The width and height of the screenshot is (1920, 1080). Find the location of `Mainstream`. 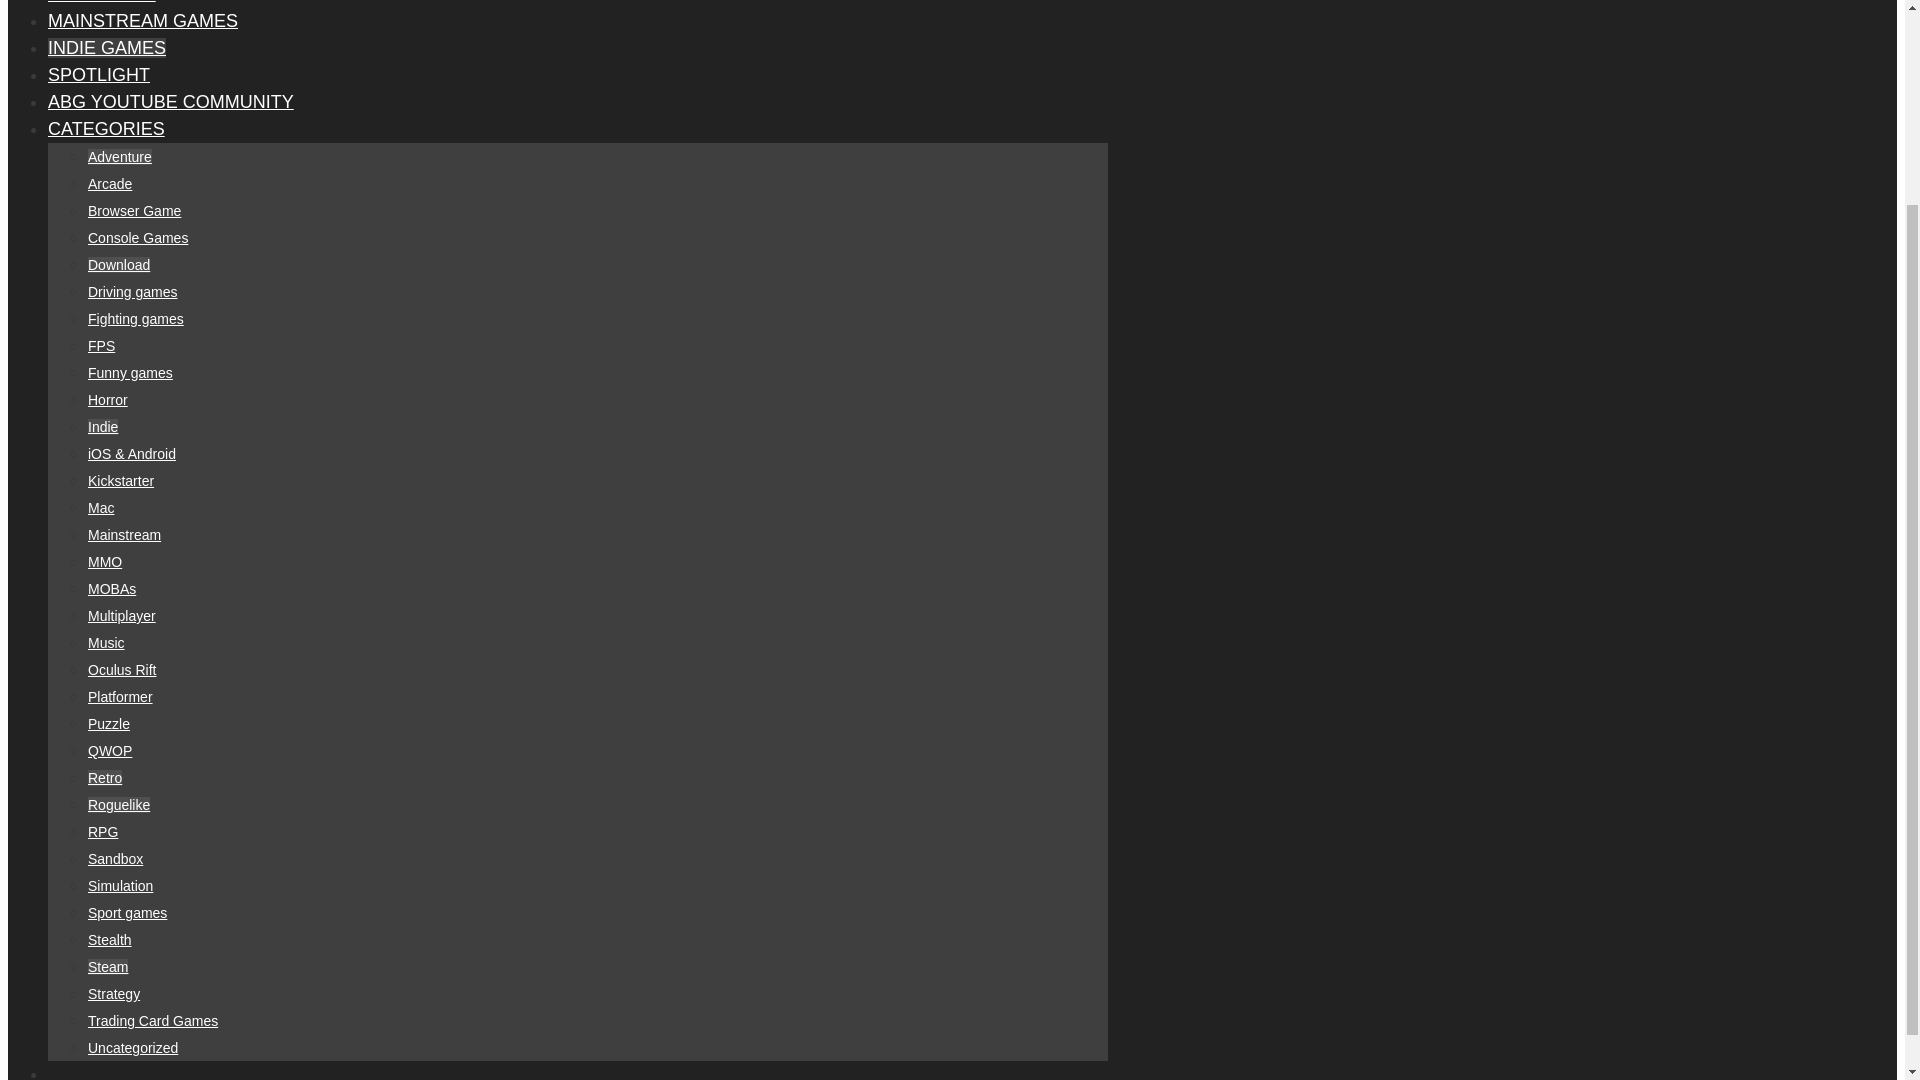

Mainstream is located at coordinates (124, 535).